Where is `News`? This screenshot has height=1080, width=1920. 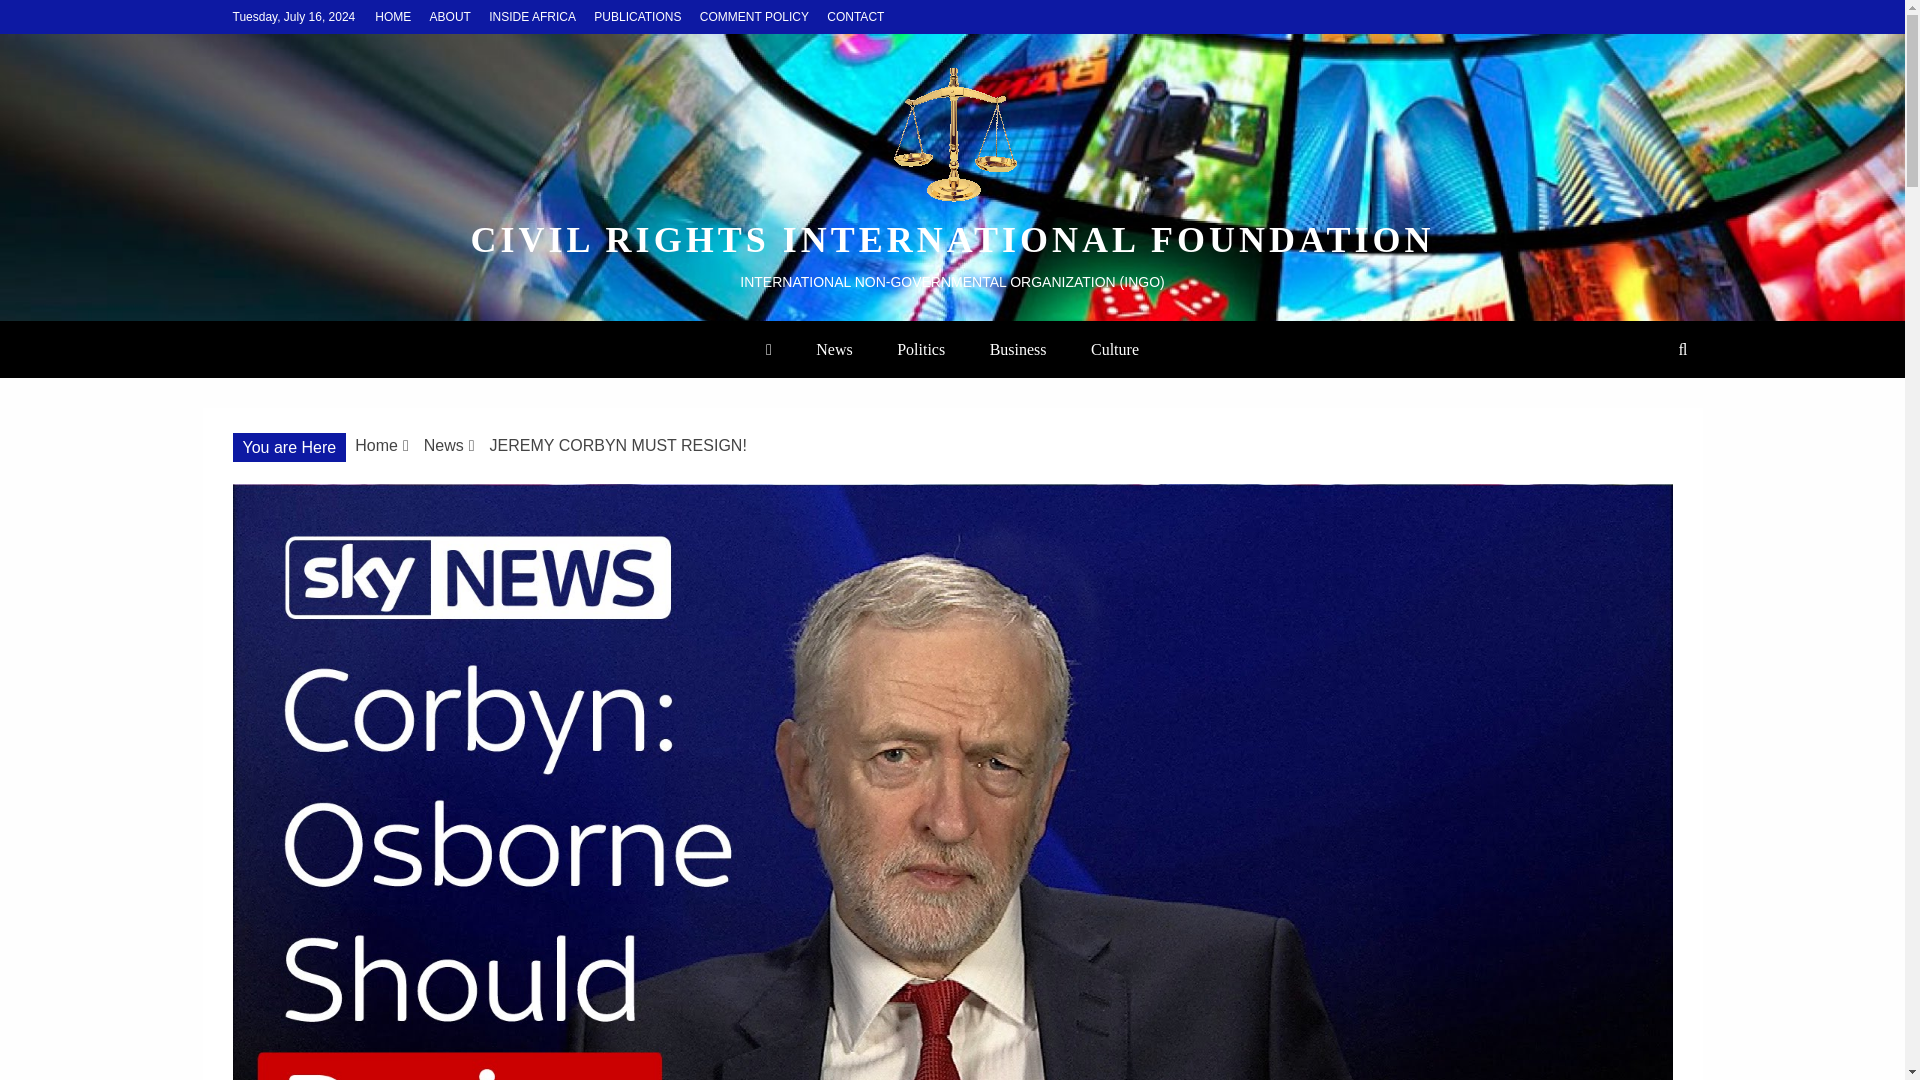 News is located at coordinates (444, 445).